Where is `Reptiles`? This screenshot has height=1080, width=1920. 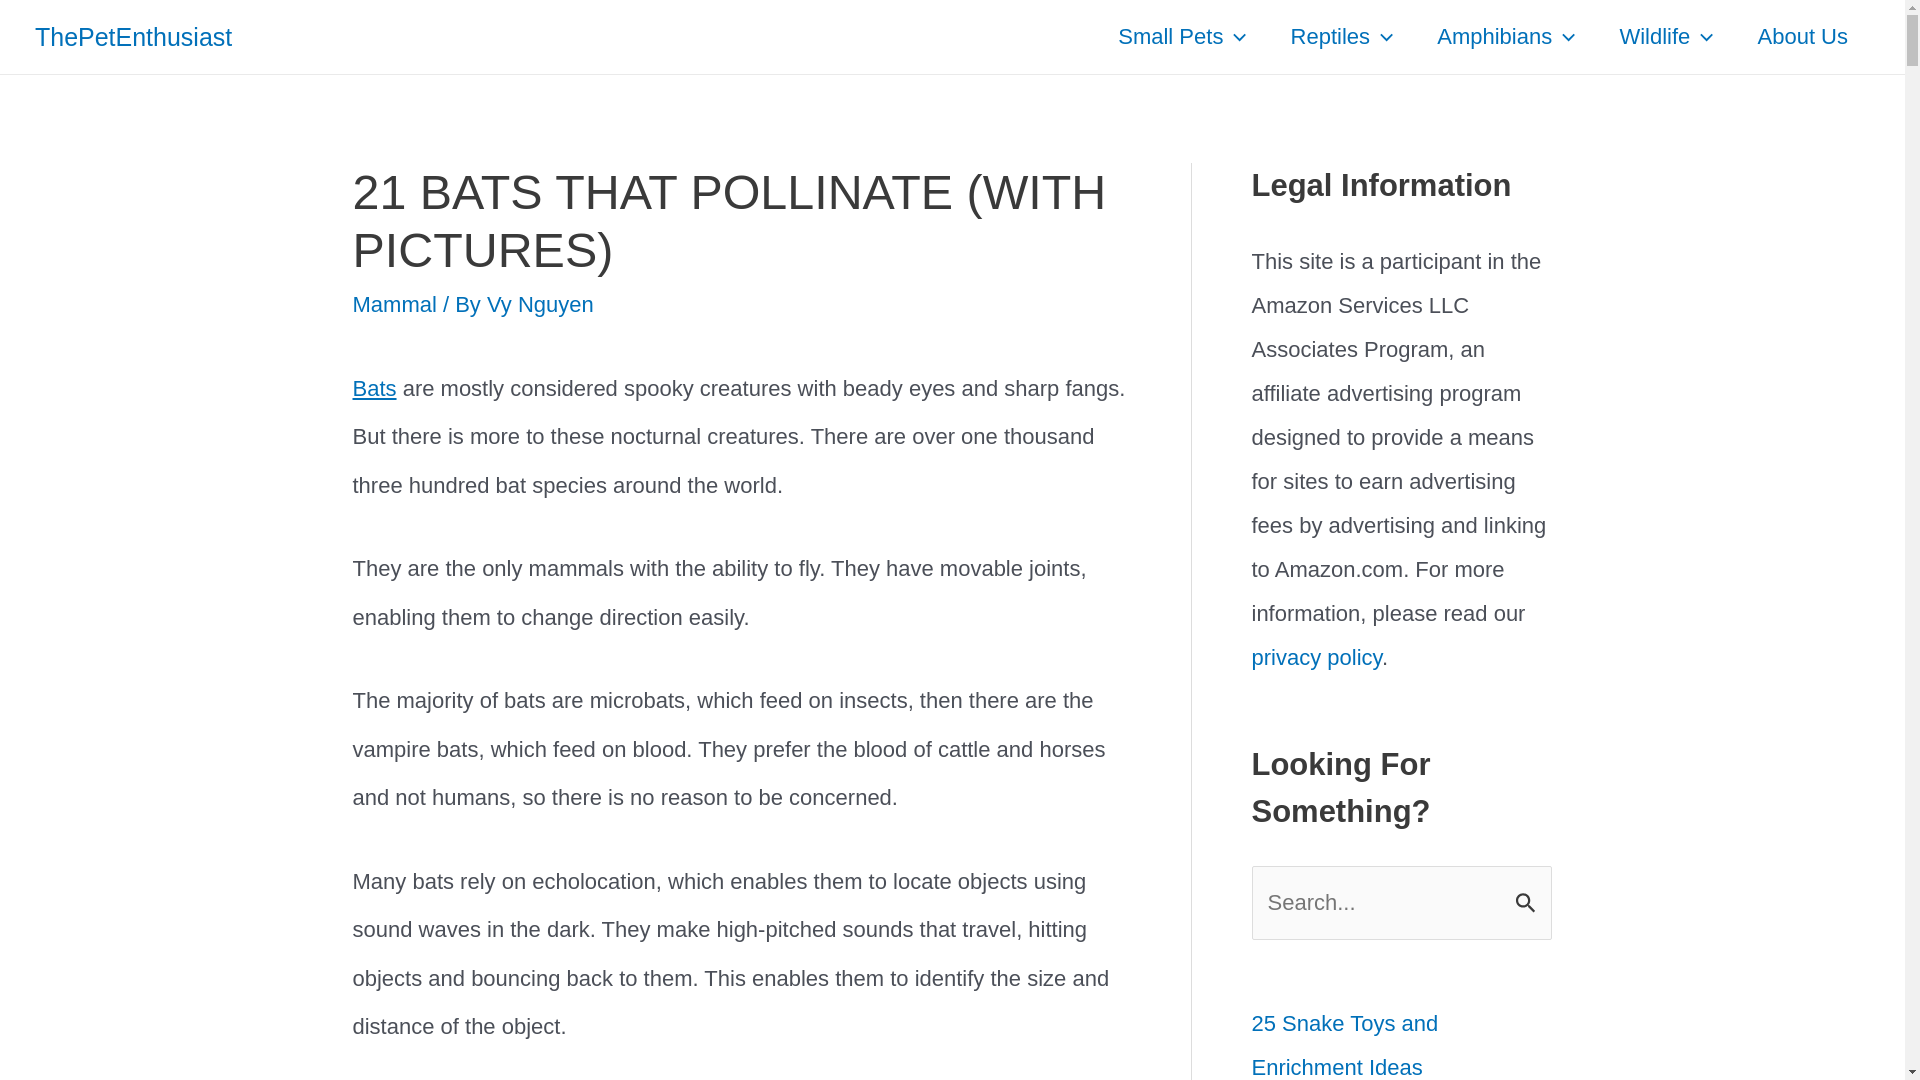 Reptiles is located at coordinates (1342, 37).